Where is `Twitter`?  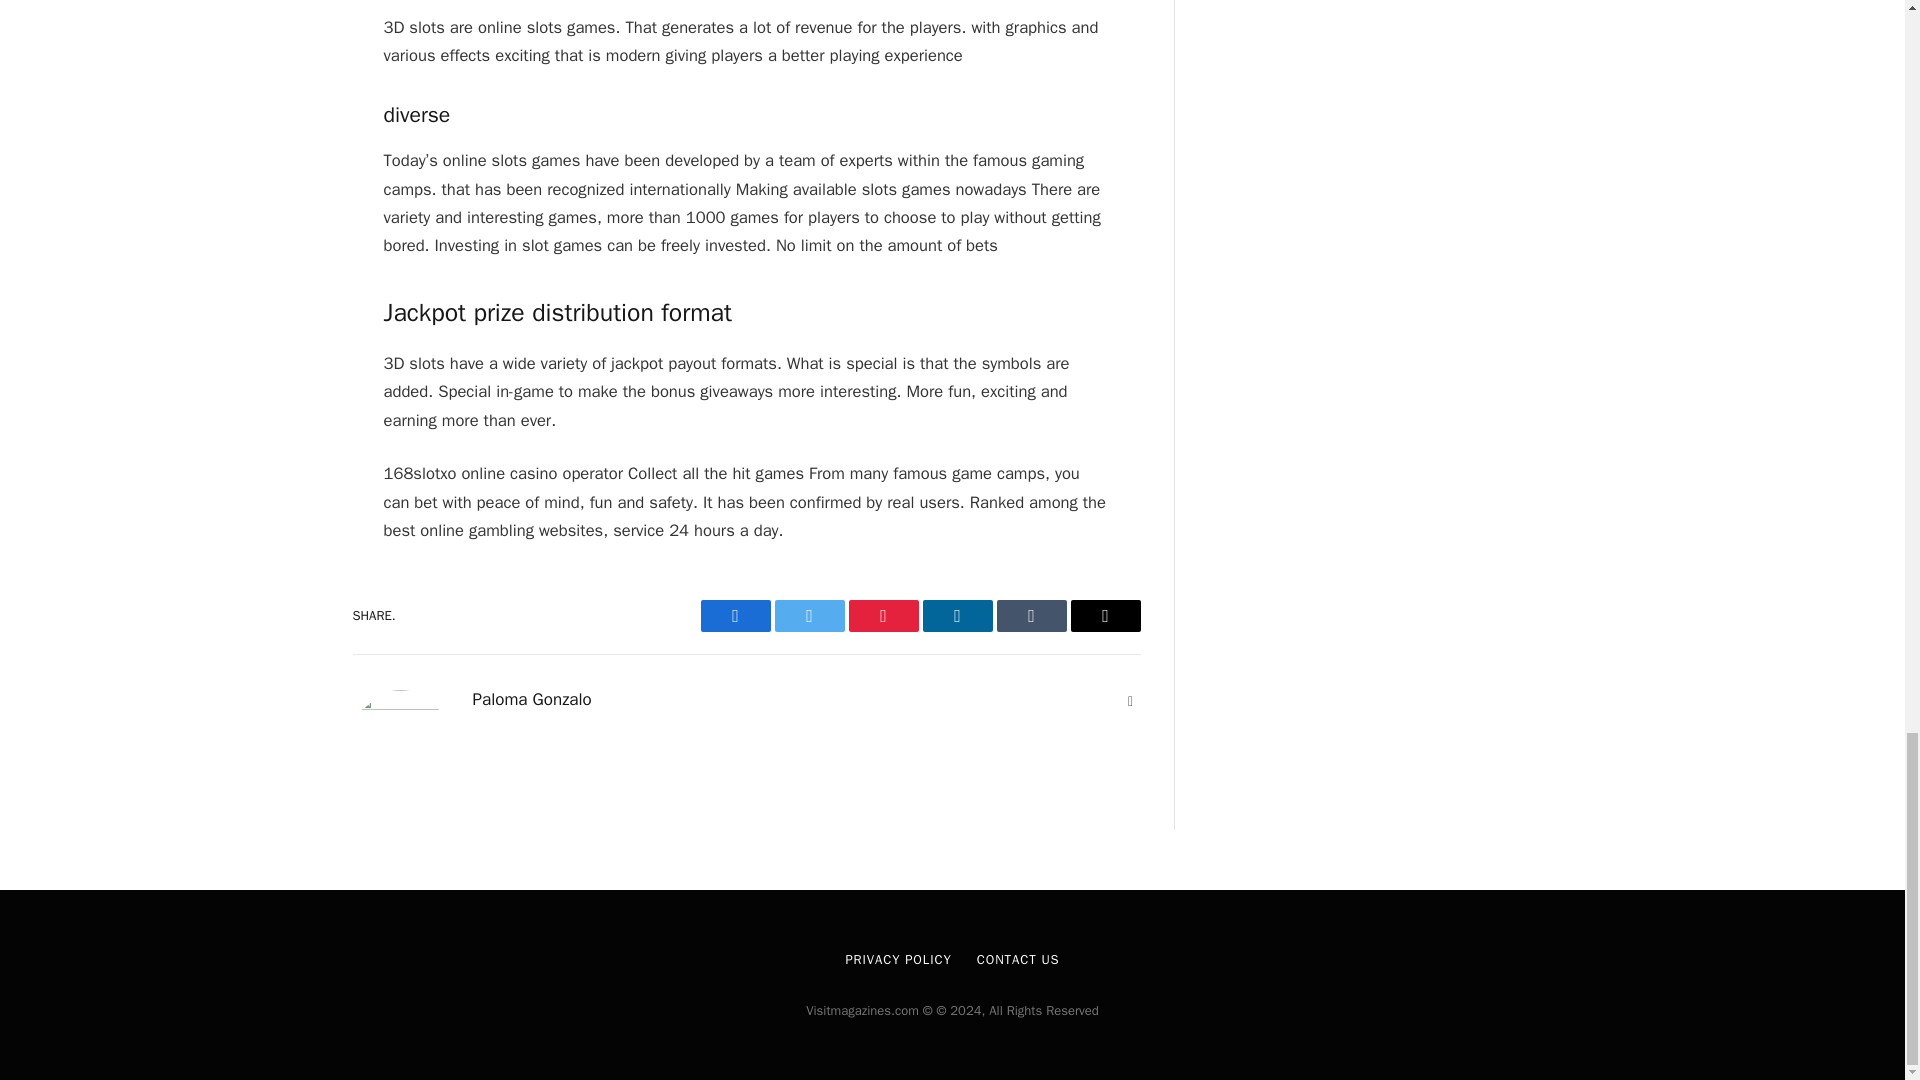 Twitter is located at coordinates (808, 616).